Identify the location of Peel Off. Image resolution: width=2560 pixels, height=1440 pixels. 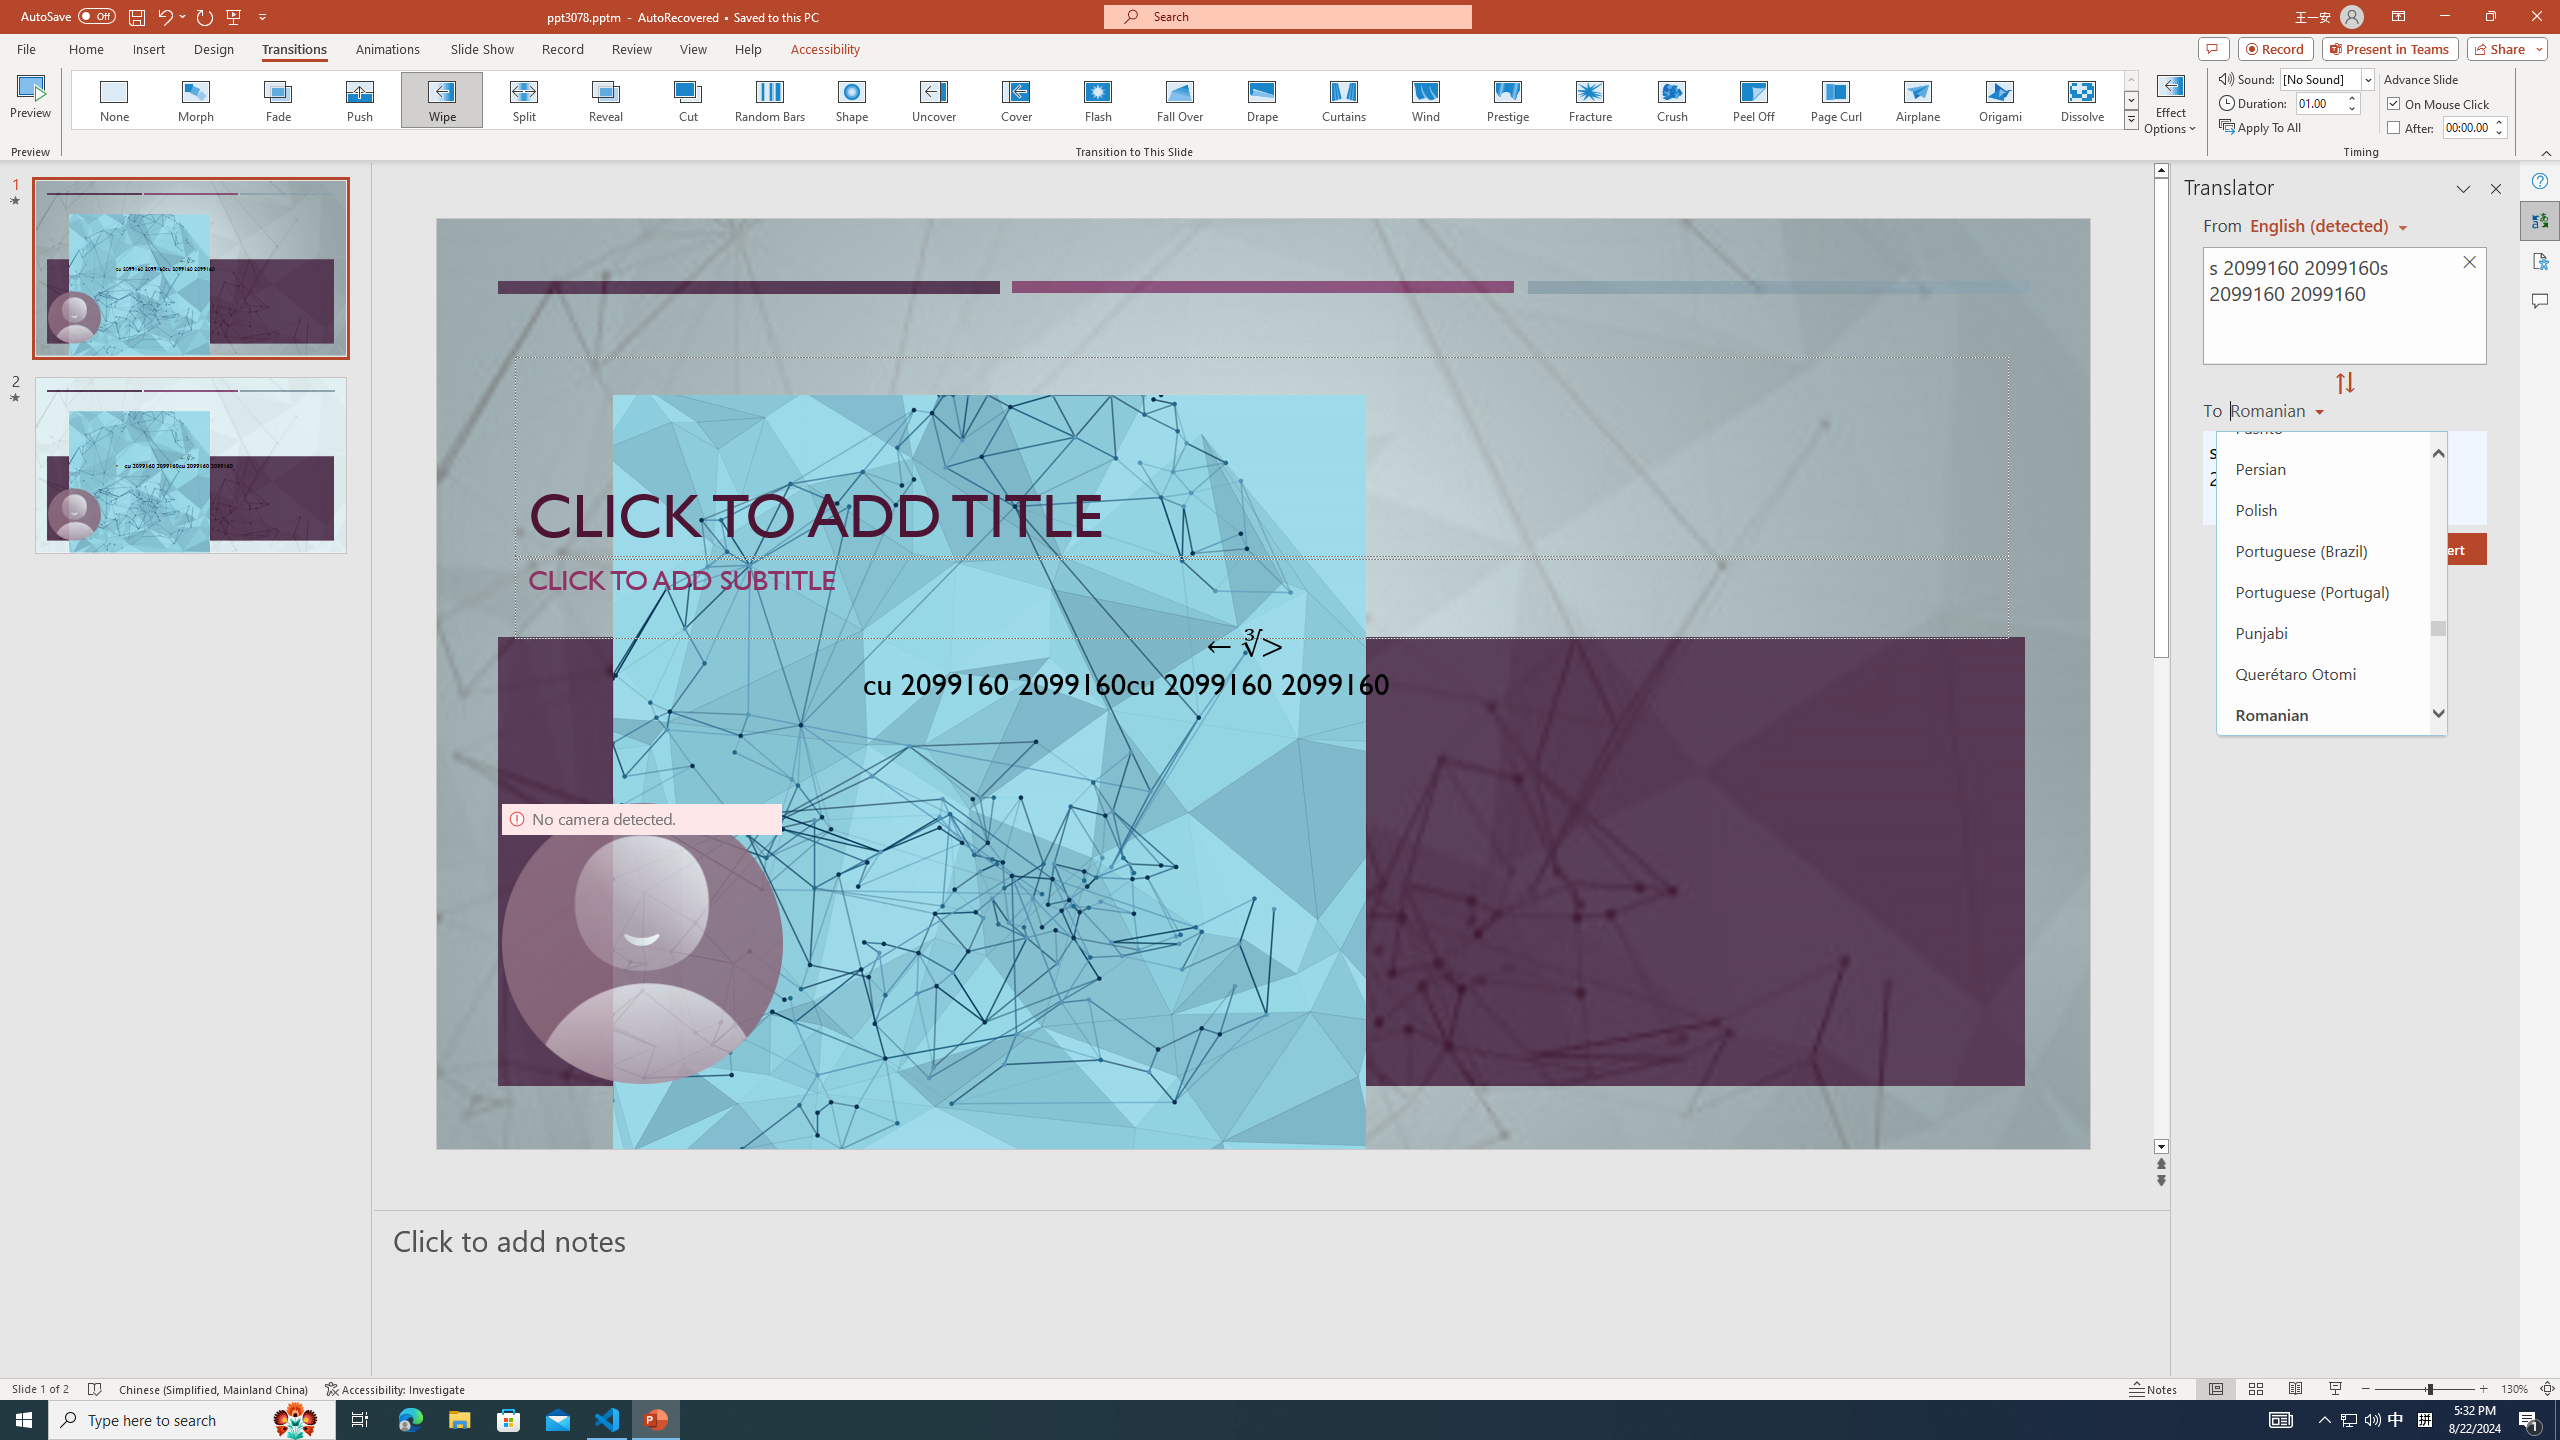
(1753, 100).